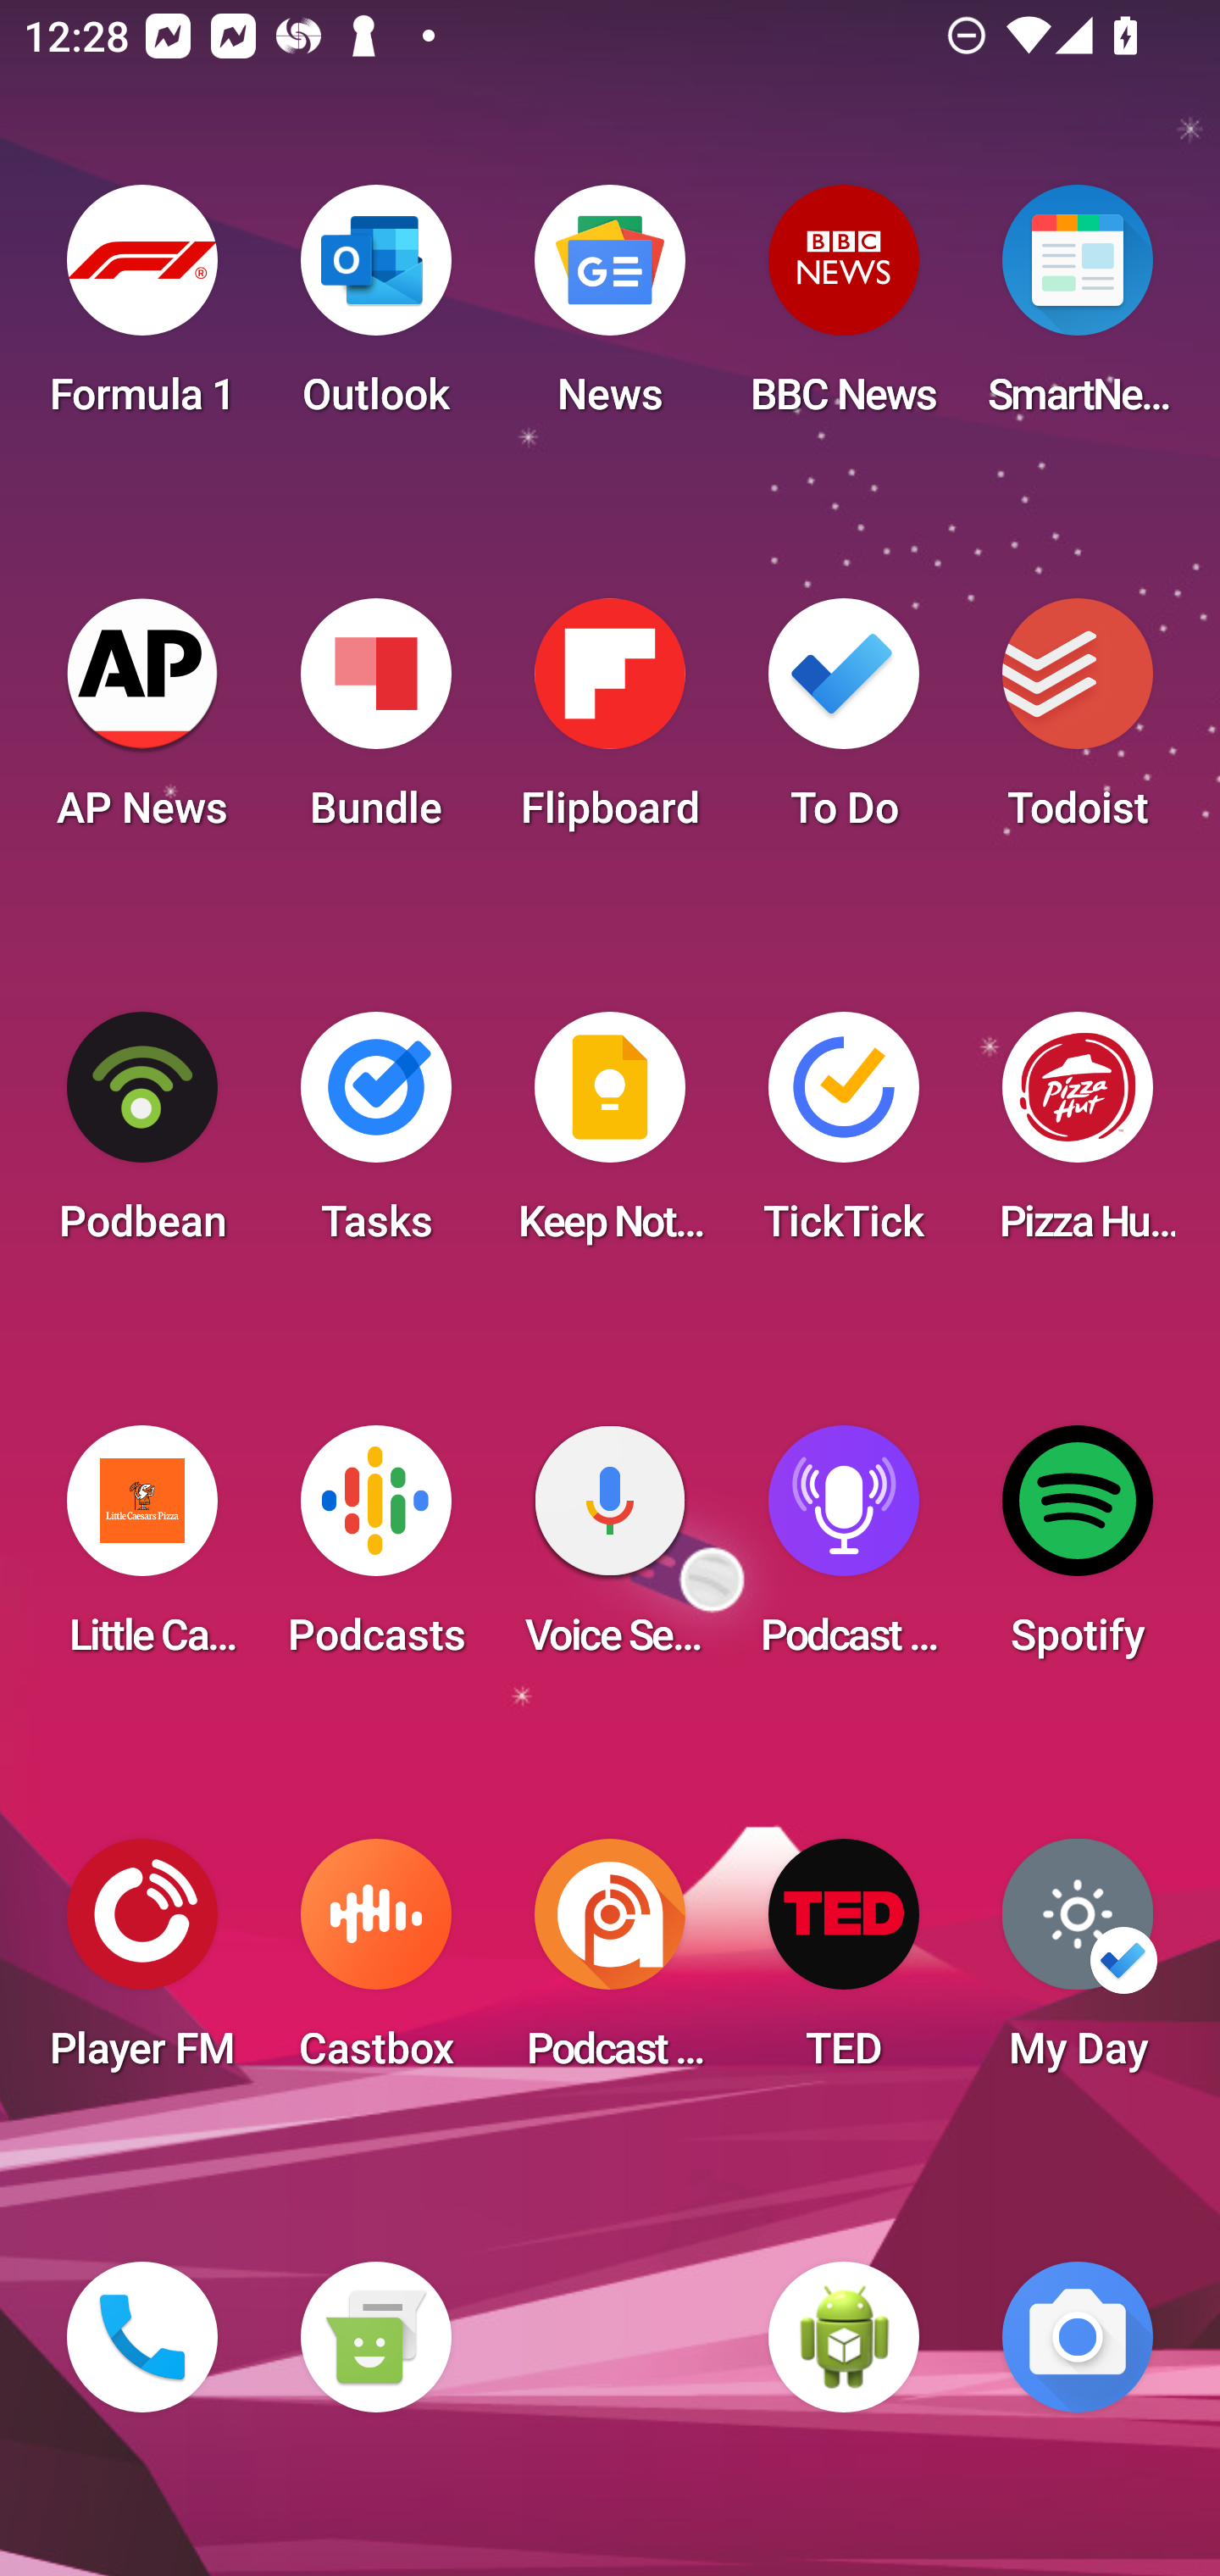 This screenshot has height=2576, width=1220. I want to click on Player FM, so click(142, 1964).